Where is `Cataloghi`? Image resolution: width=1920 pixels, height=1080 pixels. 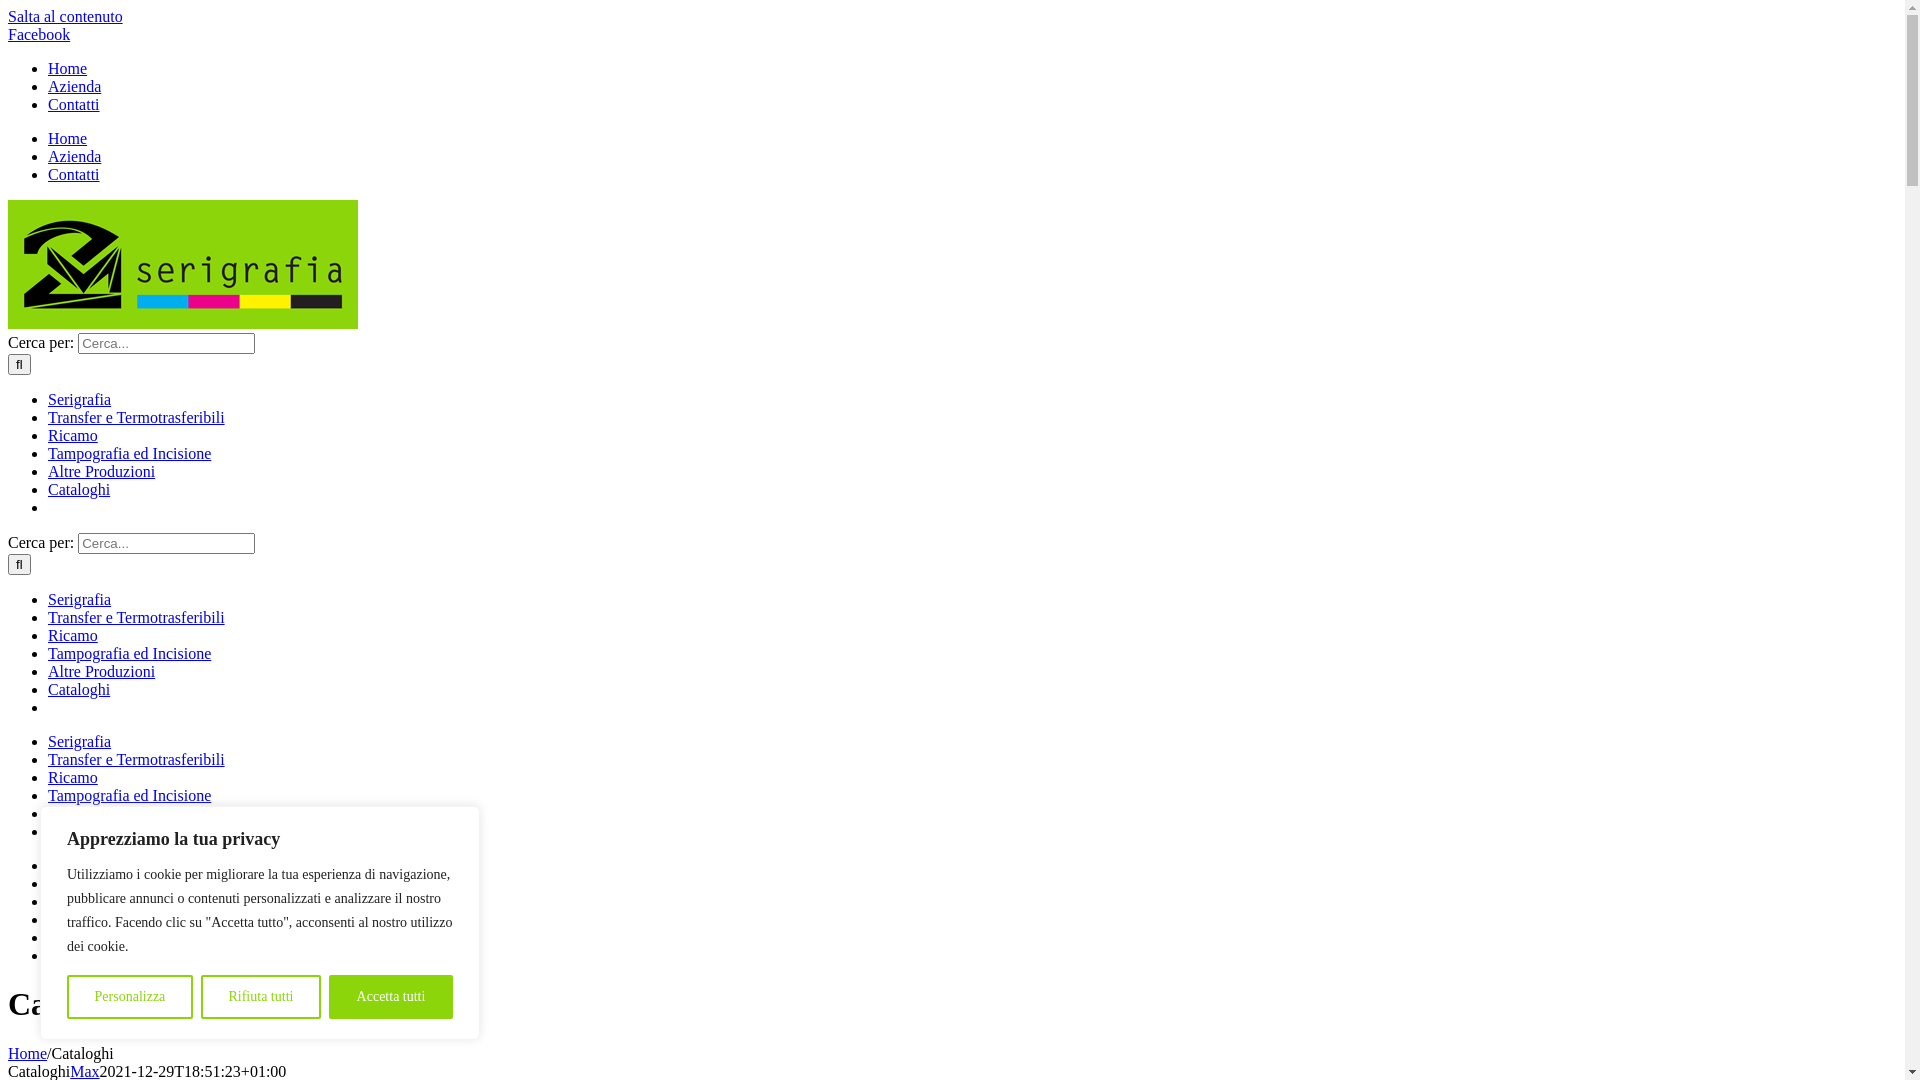 Cataloghi is located at coordinates (79, 490).